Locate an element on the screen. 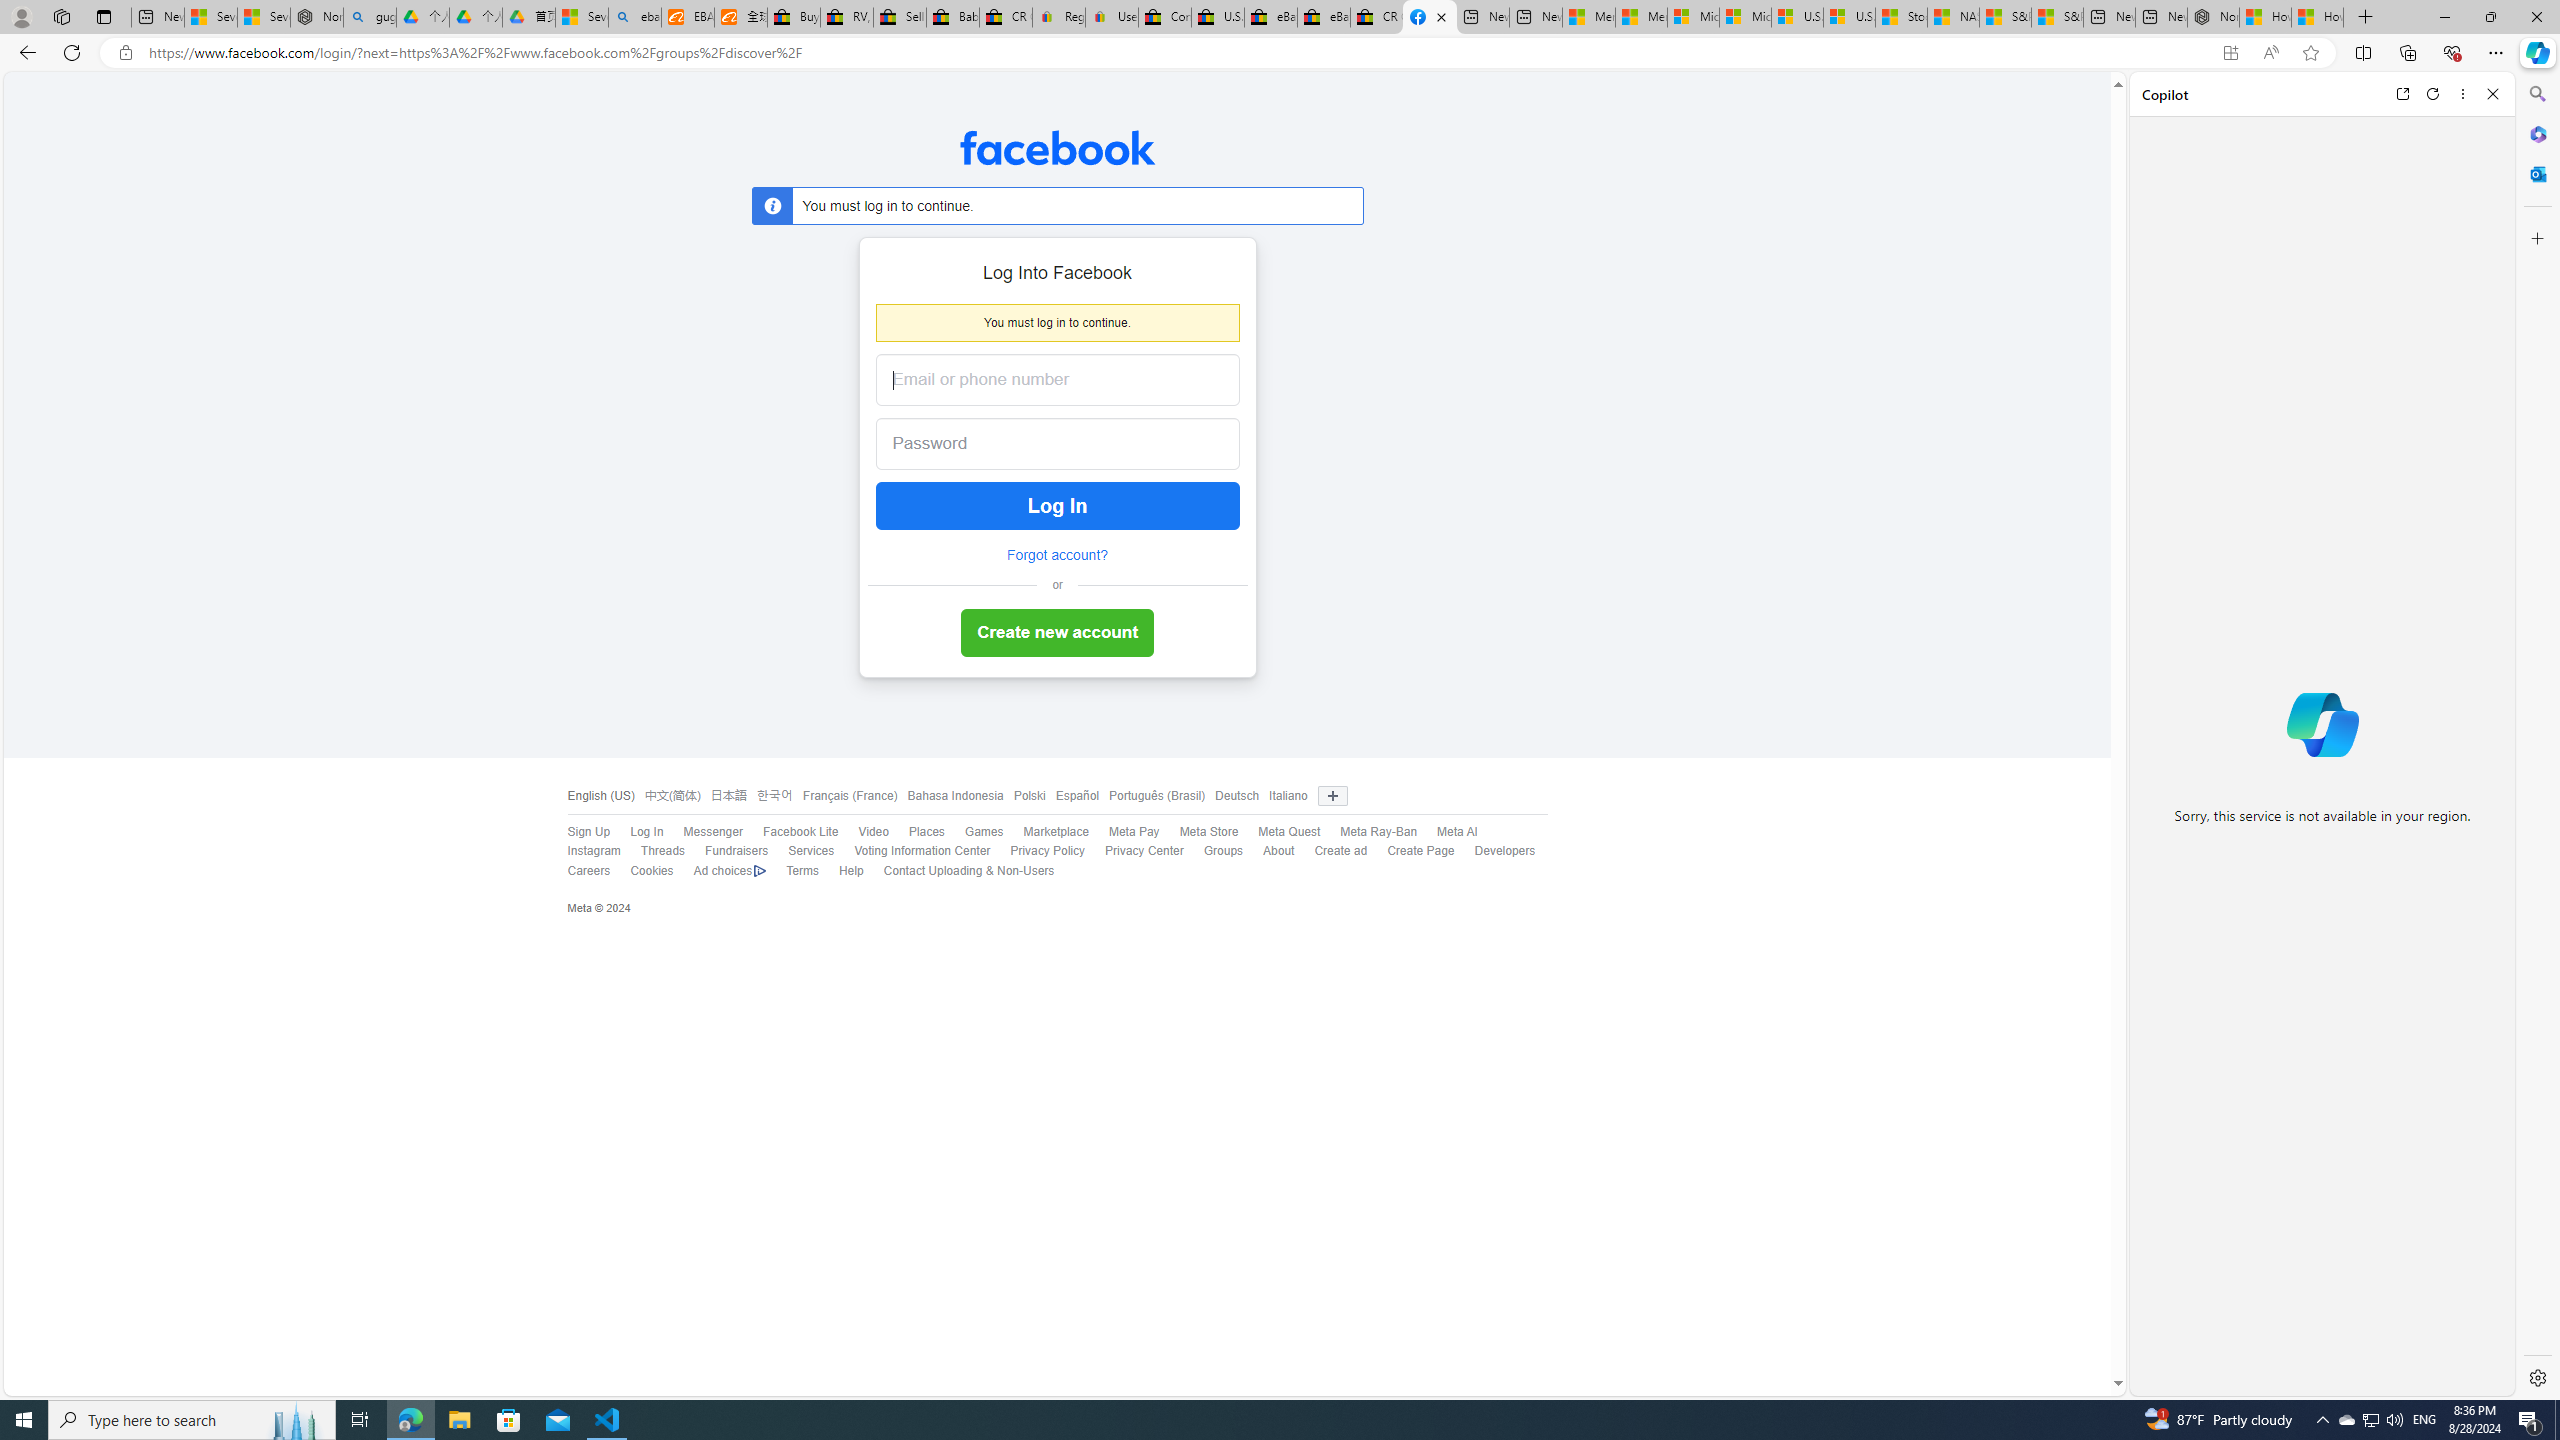 This screenshot has width=2560, height=1440. Fundraisers is located at coordinates (736, 851).